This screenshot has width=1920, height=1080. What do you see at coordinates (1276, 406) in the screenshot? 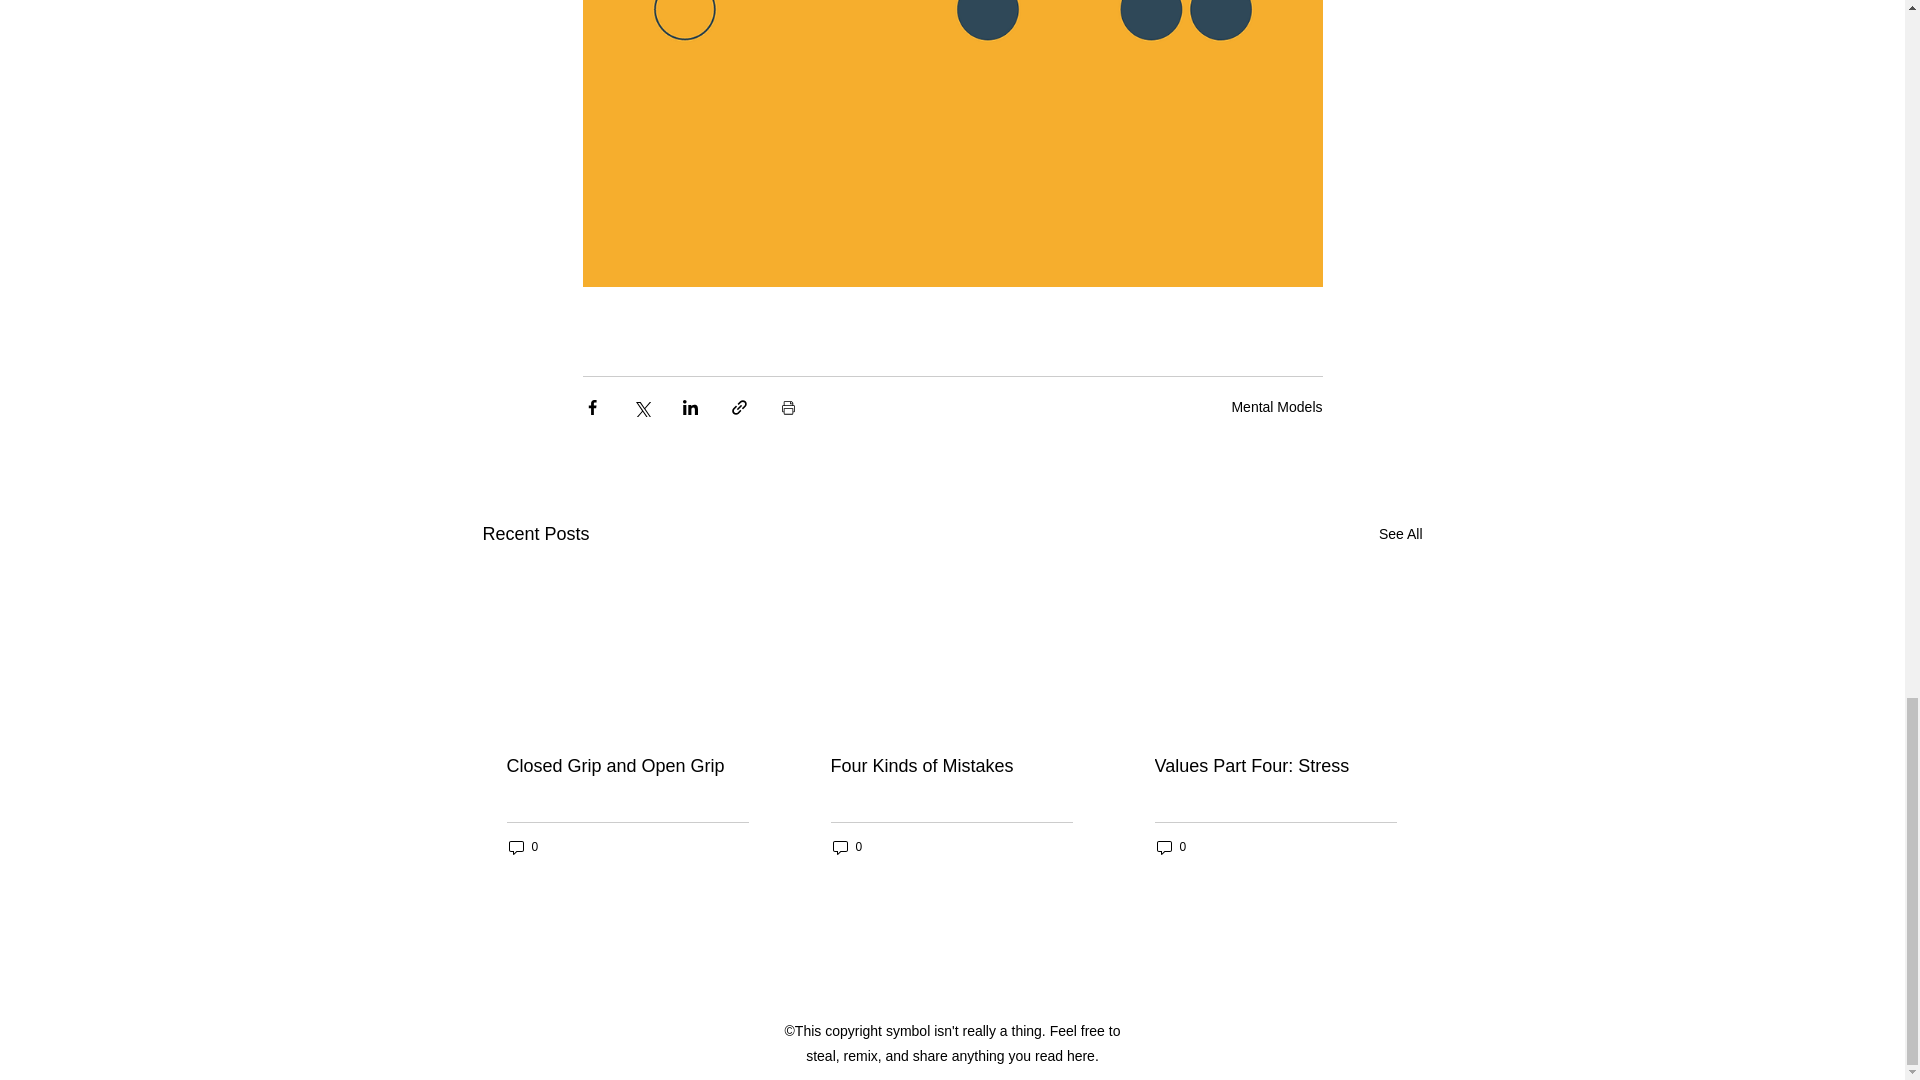
I see `Mental Models` at bounding box center [1276, 406].